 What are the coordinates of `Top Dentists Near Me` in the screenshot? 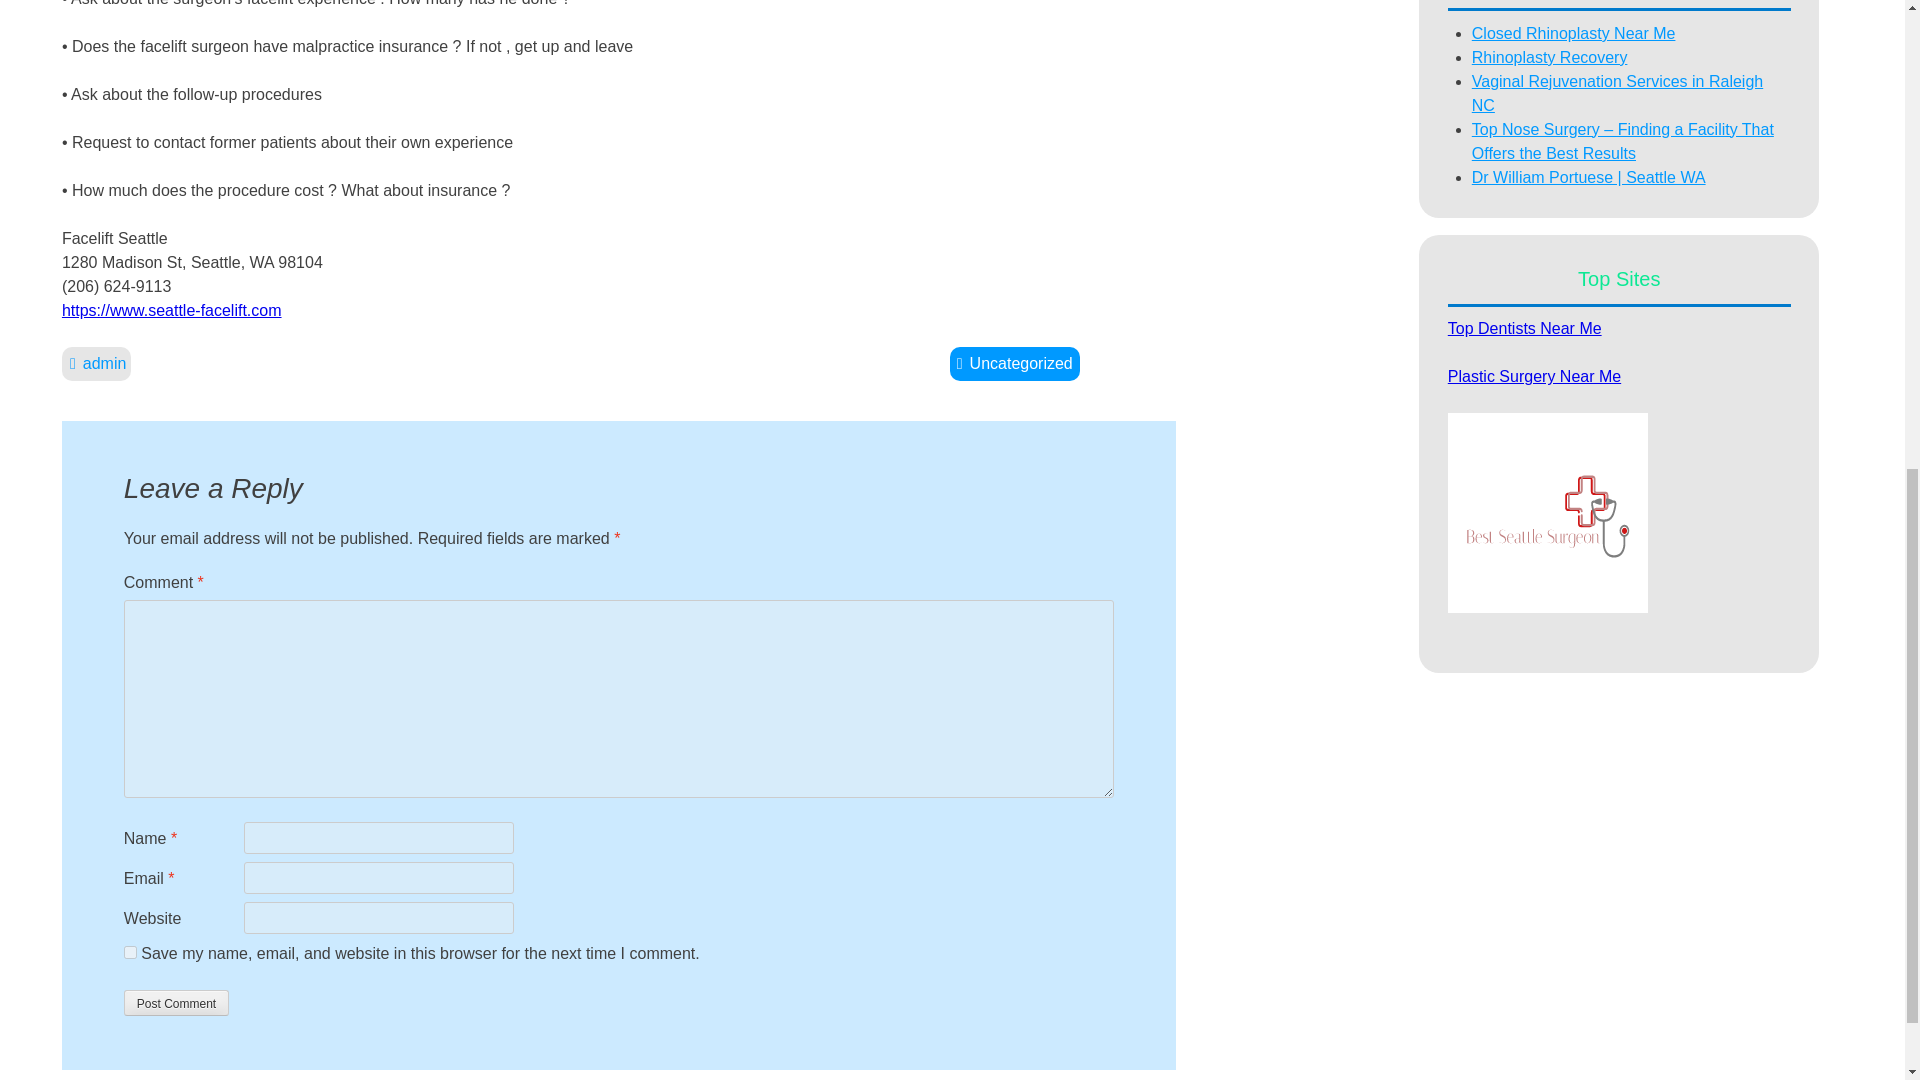 It's located at (1524, 328).